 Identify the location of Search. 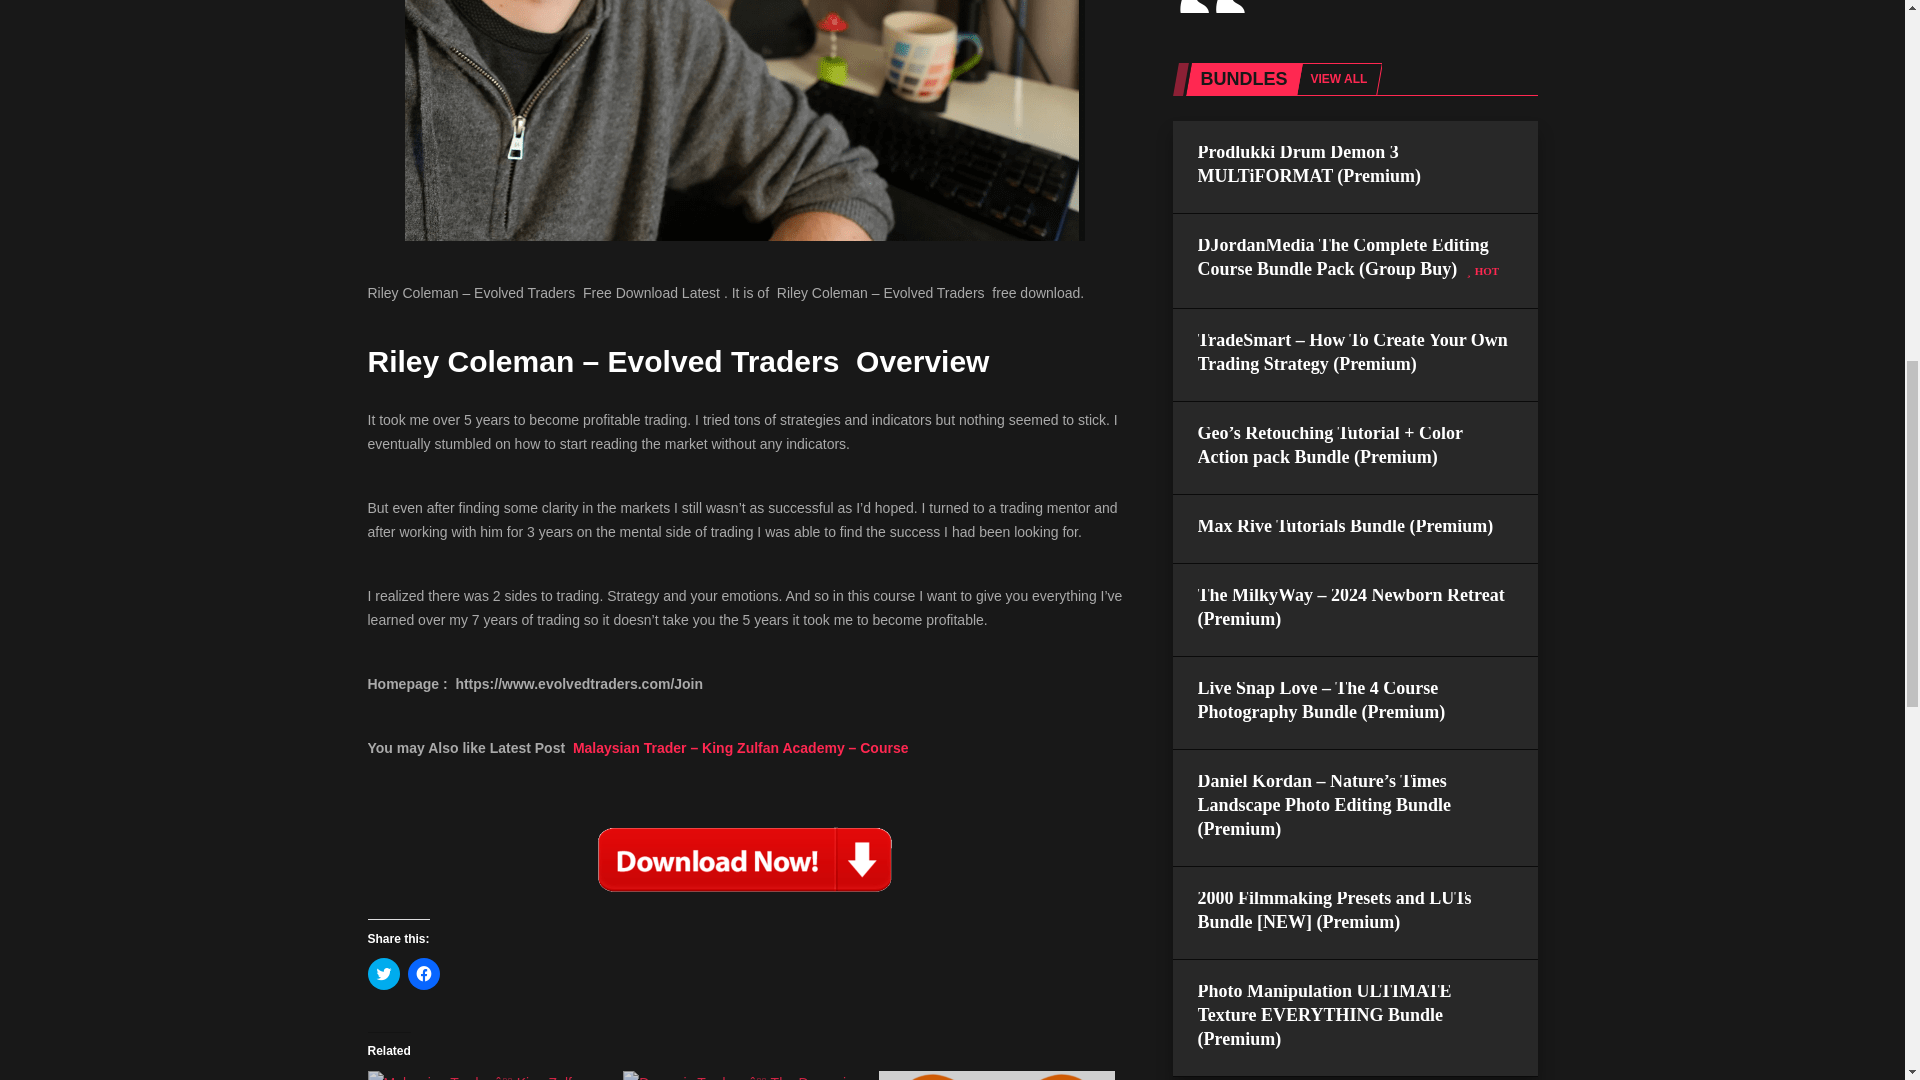
(1340, 523).